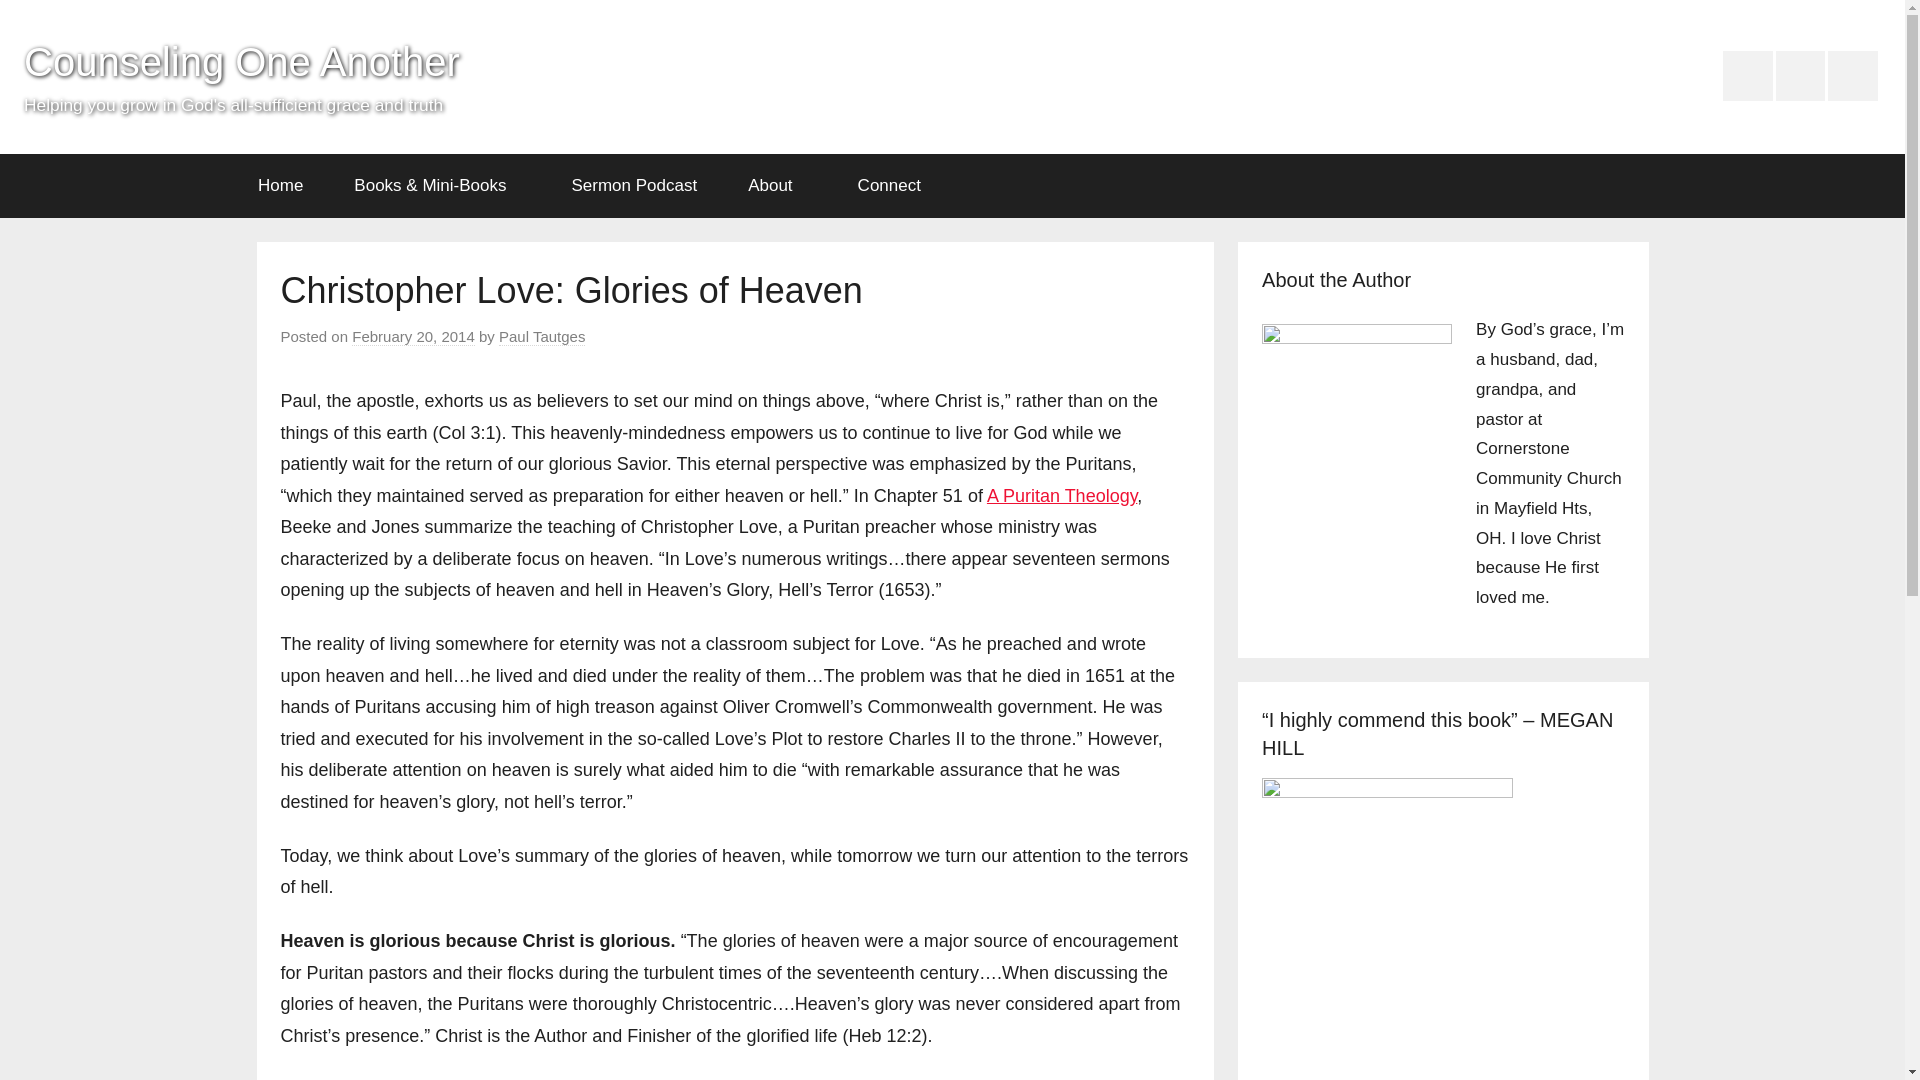 This screenshot has height=1080, width=1920. What do you see at coordinates (242, 62) in the screenshot?
I see `Counseling One Another` at bounding box center [242, 62].